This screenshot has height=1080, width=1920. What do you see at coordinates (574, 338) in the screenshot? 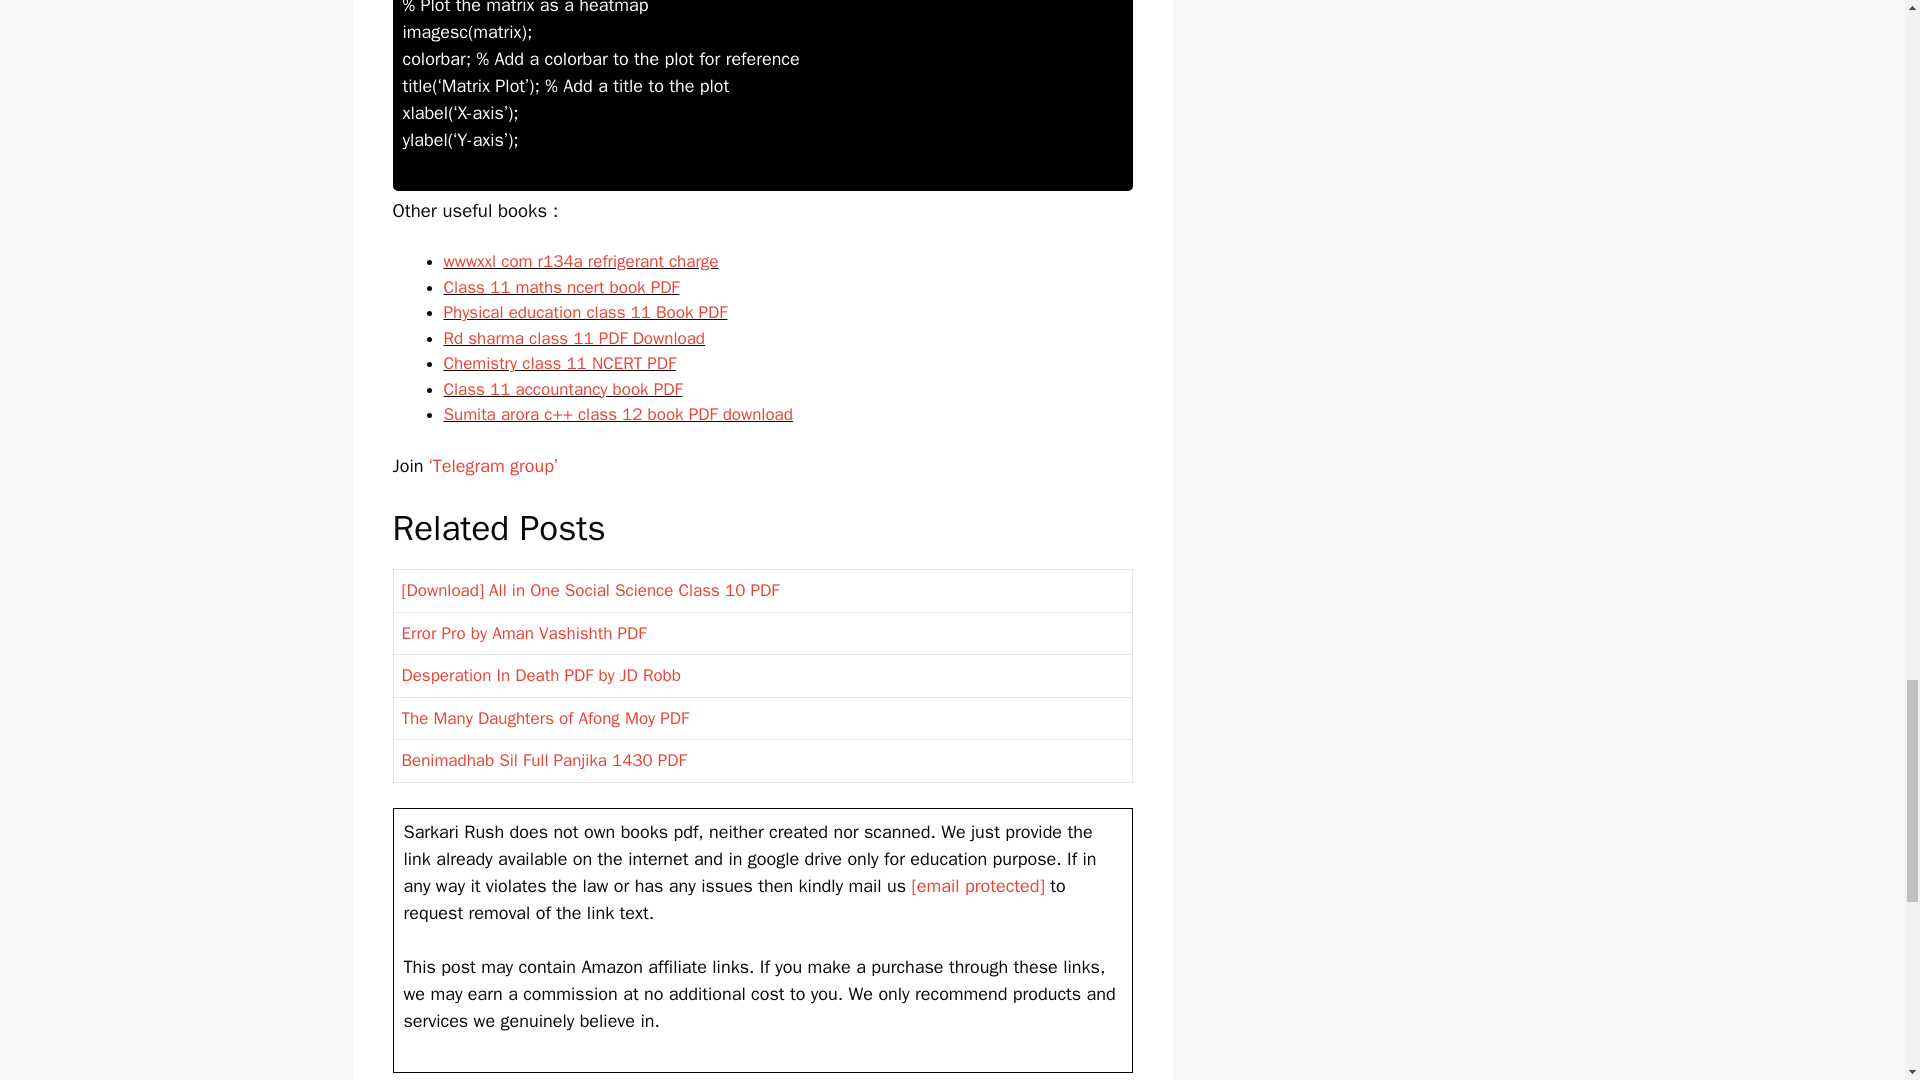
I see `Rd sharma class 11 PDF Download` at bounding box center [574, 338].